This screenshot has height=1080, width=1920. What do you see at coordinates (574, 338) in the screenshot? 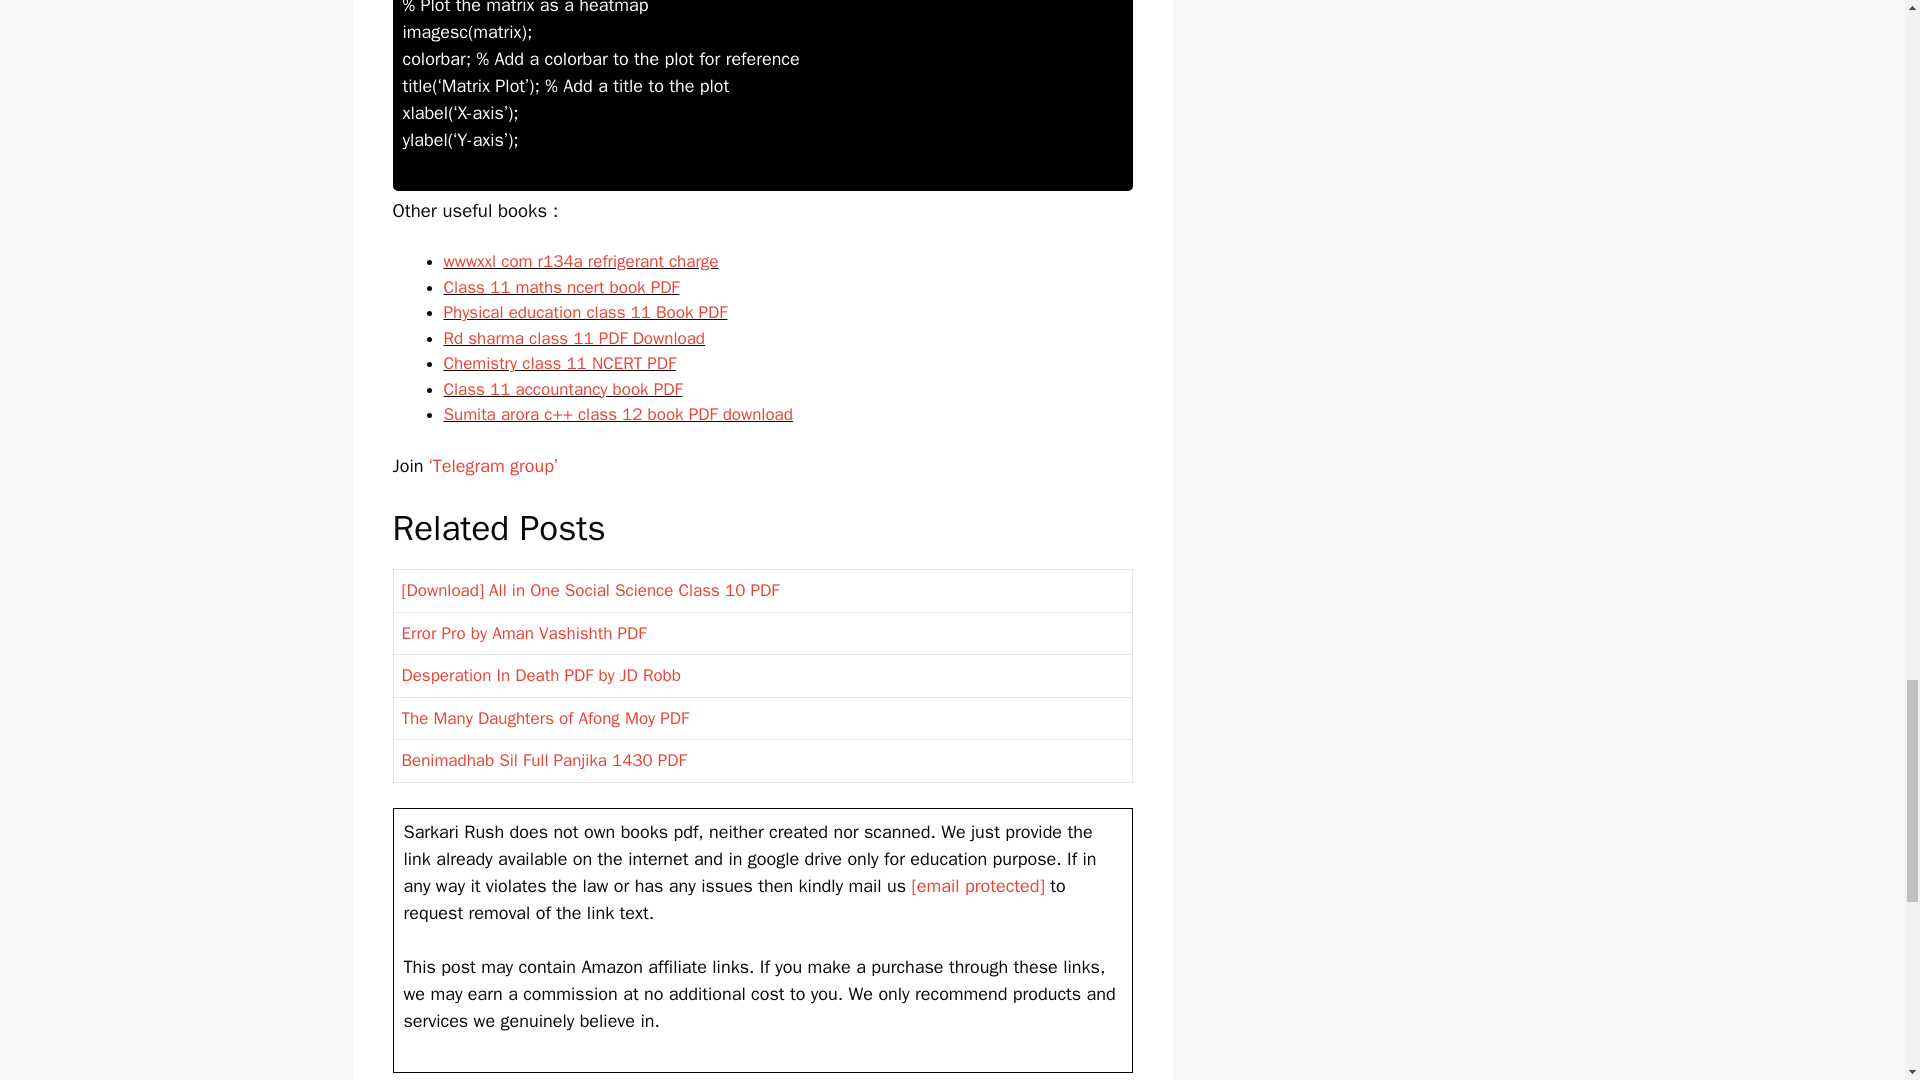
I see `Rd sharma class 11 PDF Download` at bounding box center [574, 338].